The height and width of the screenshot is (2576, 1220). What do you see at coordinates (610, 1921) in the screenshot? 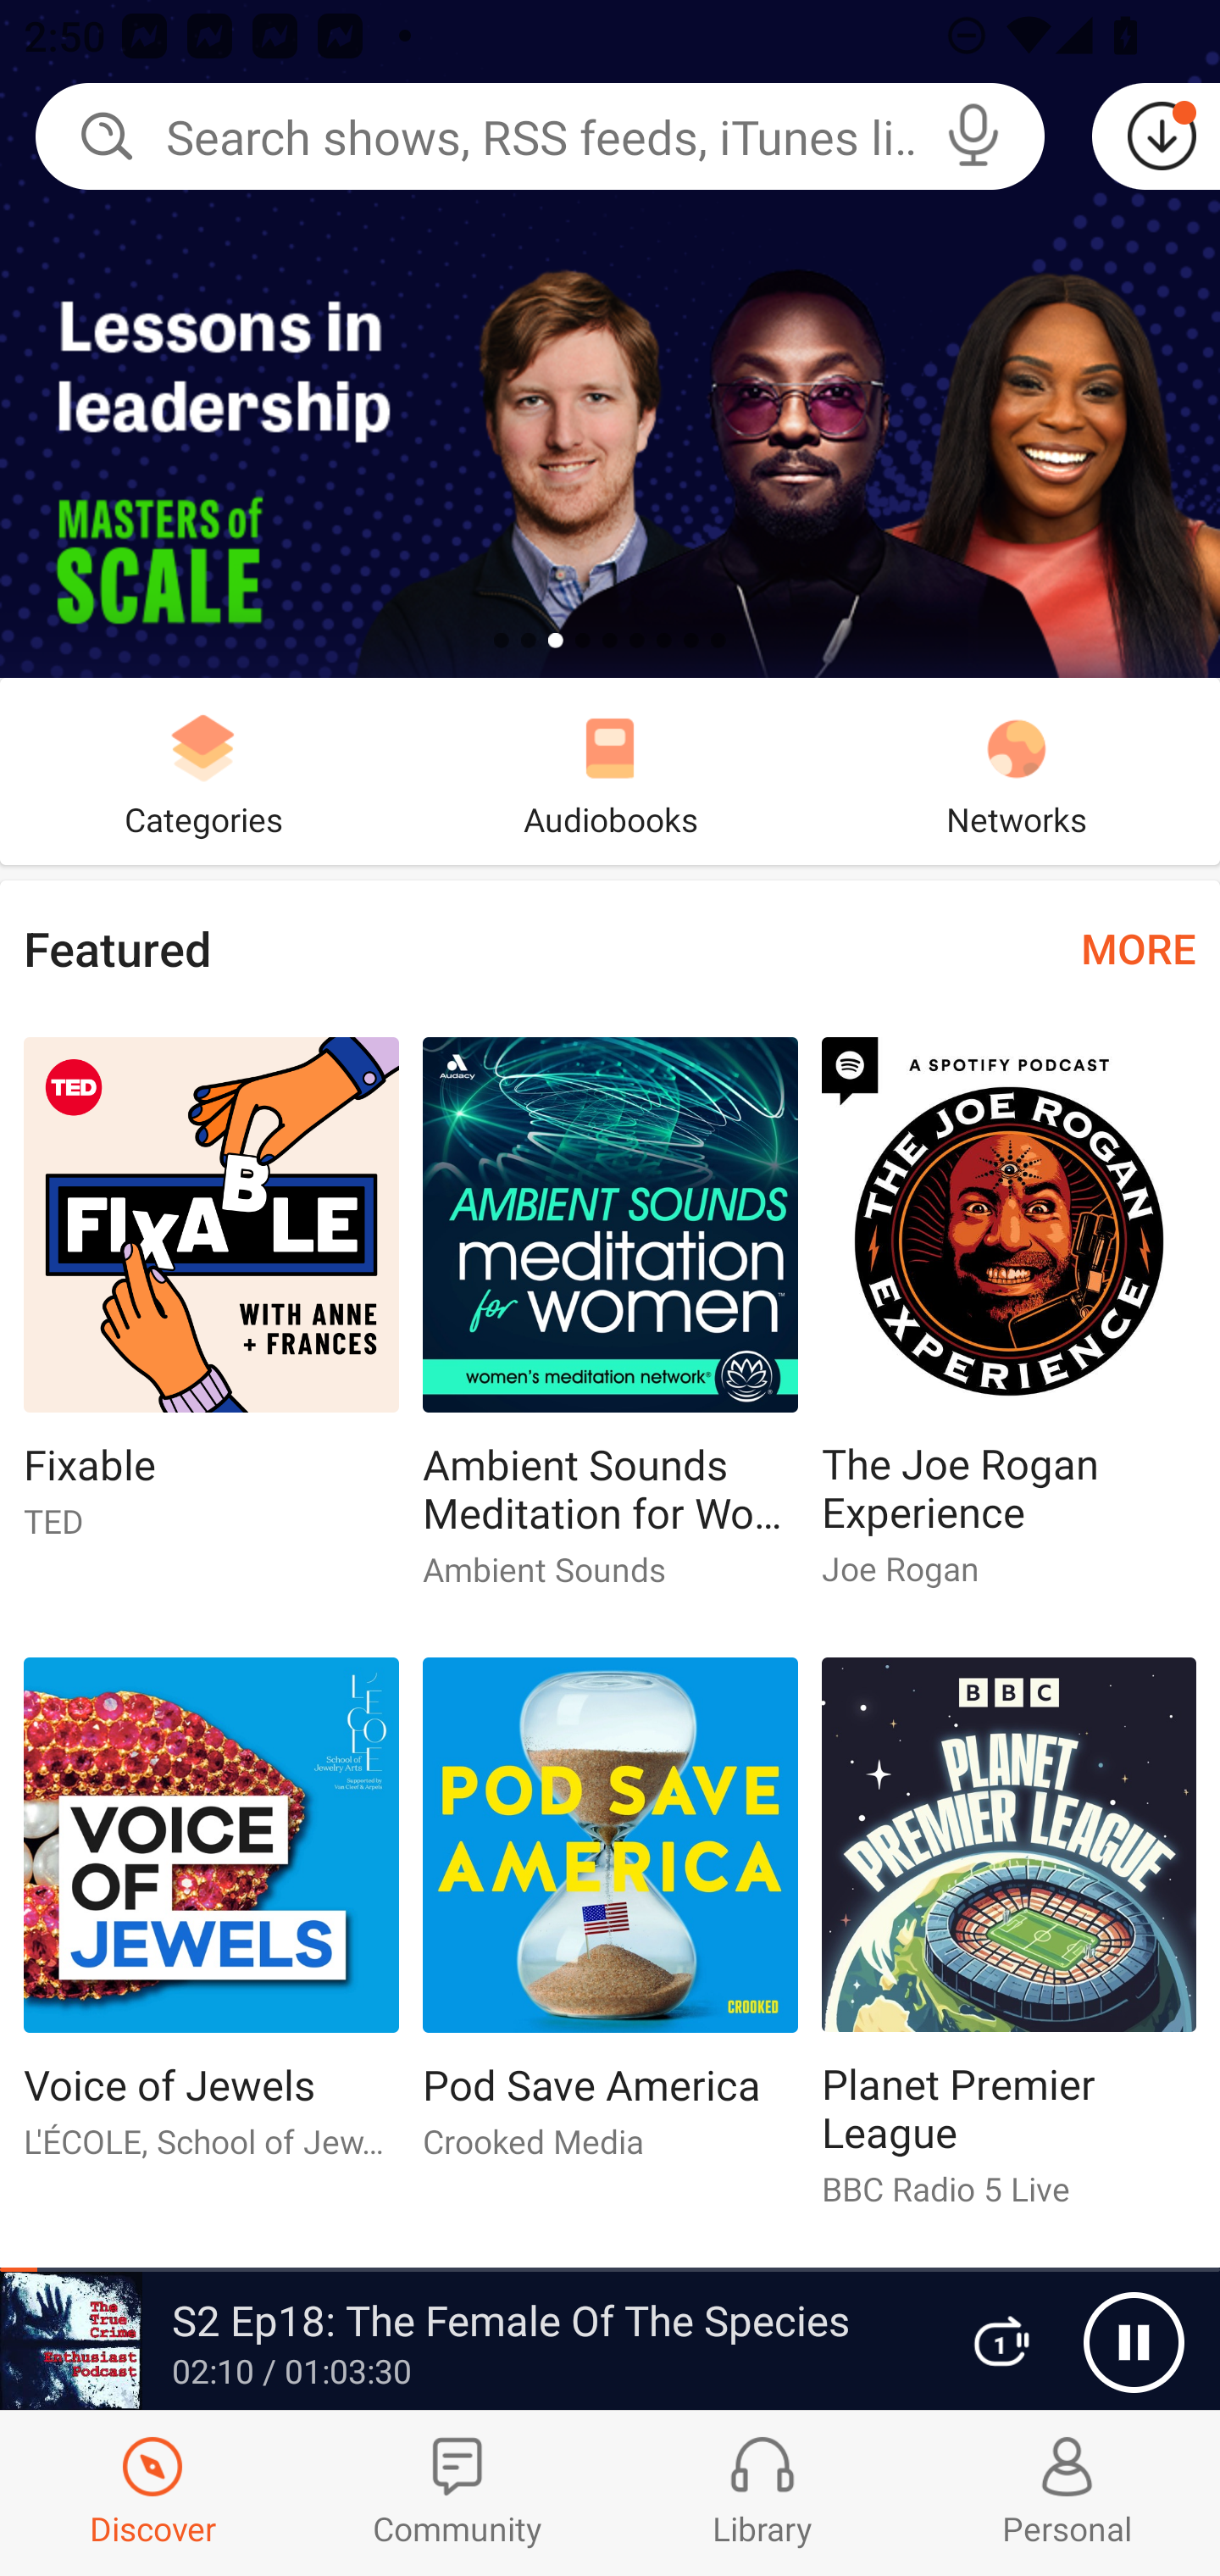
I see `Pod Save America Pod Save America Crooked Media` at bounding box center [610, 1921].